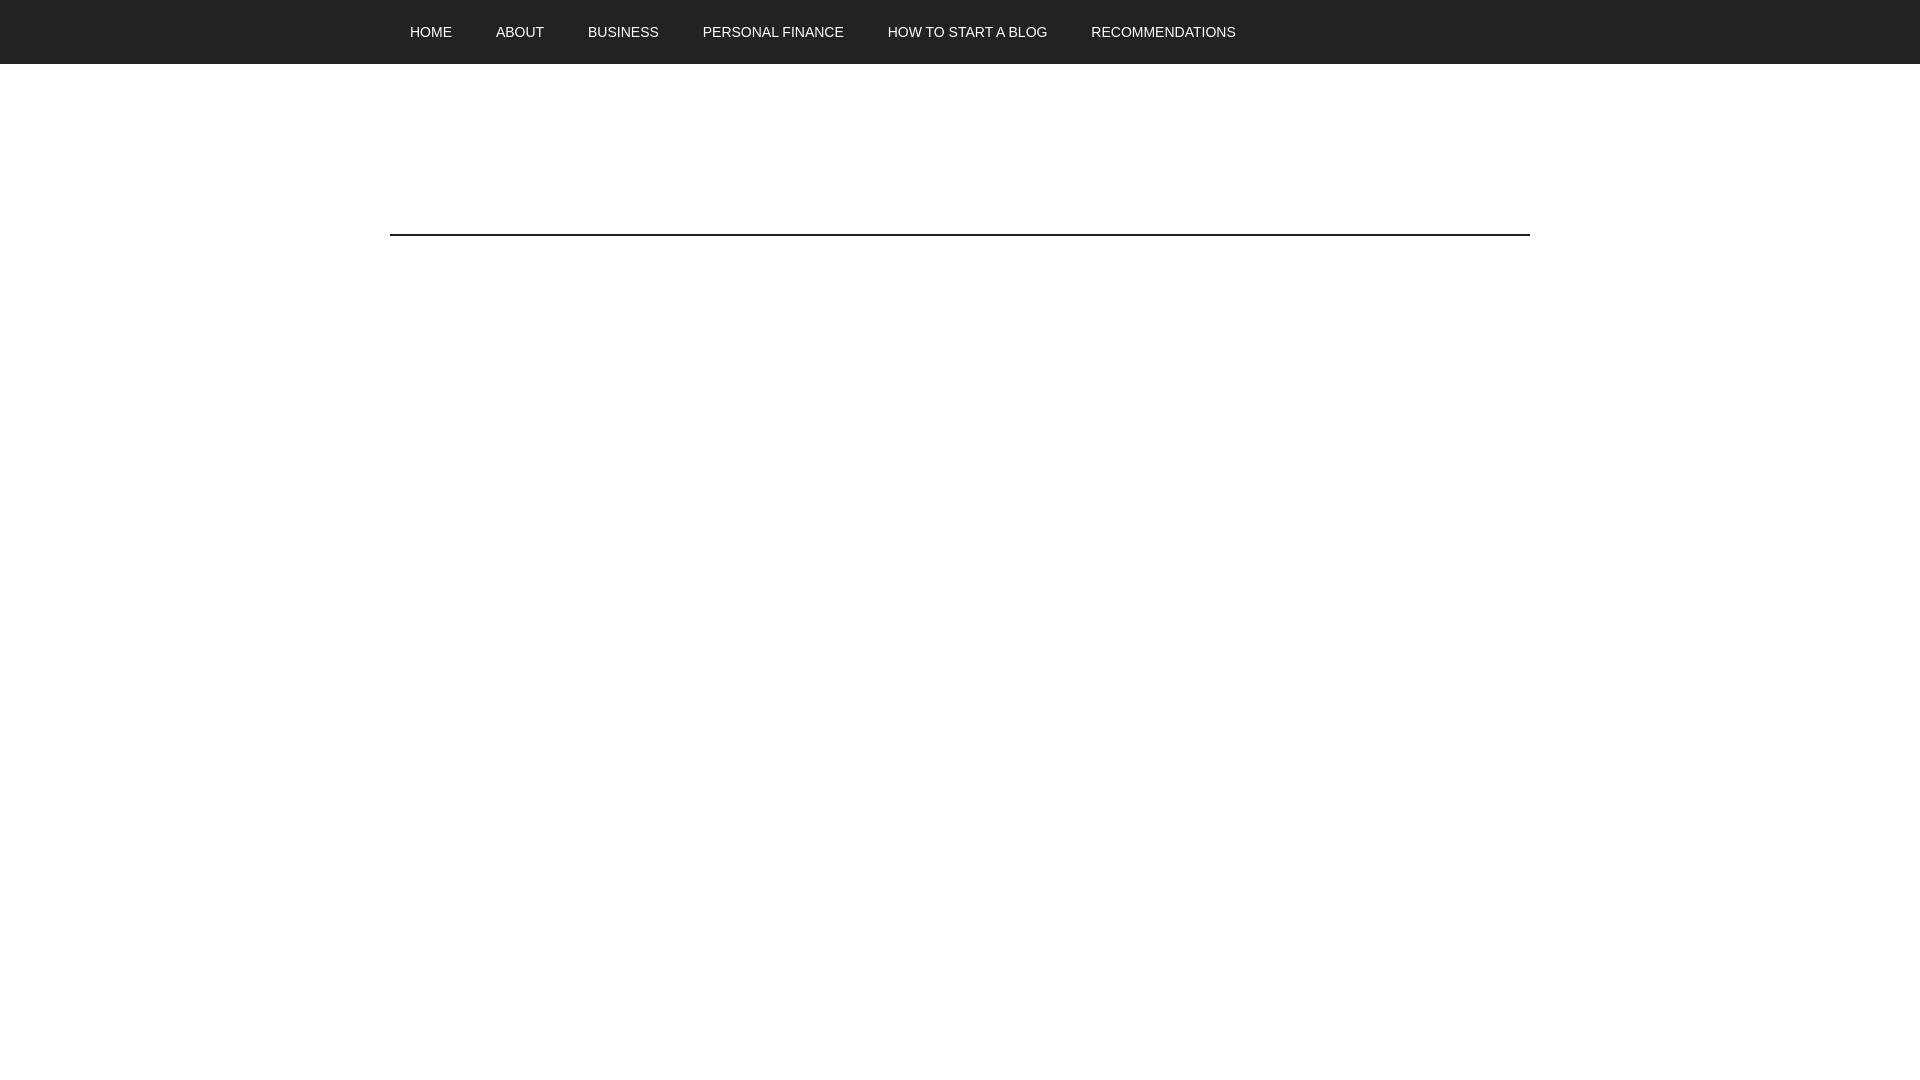 The height and width of the screenshot is (1080, 1920). I want to click on Untemplater, so click(579, 148).